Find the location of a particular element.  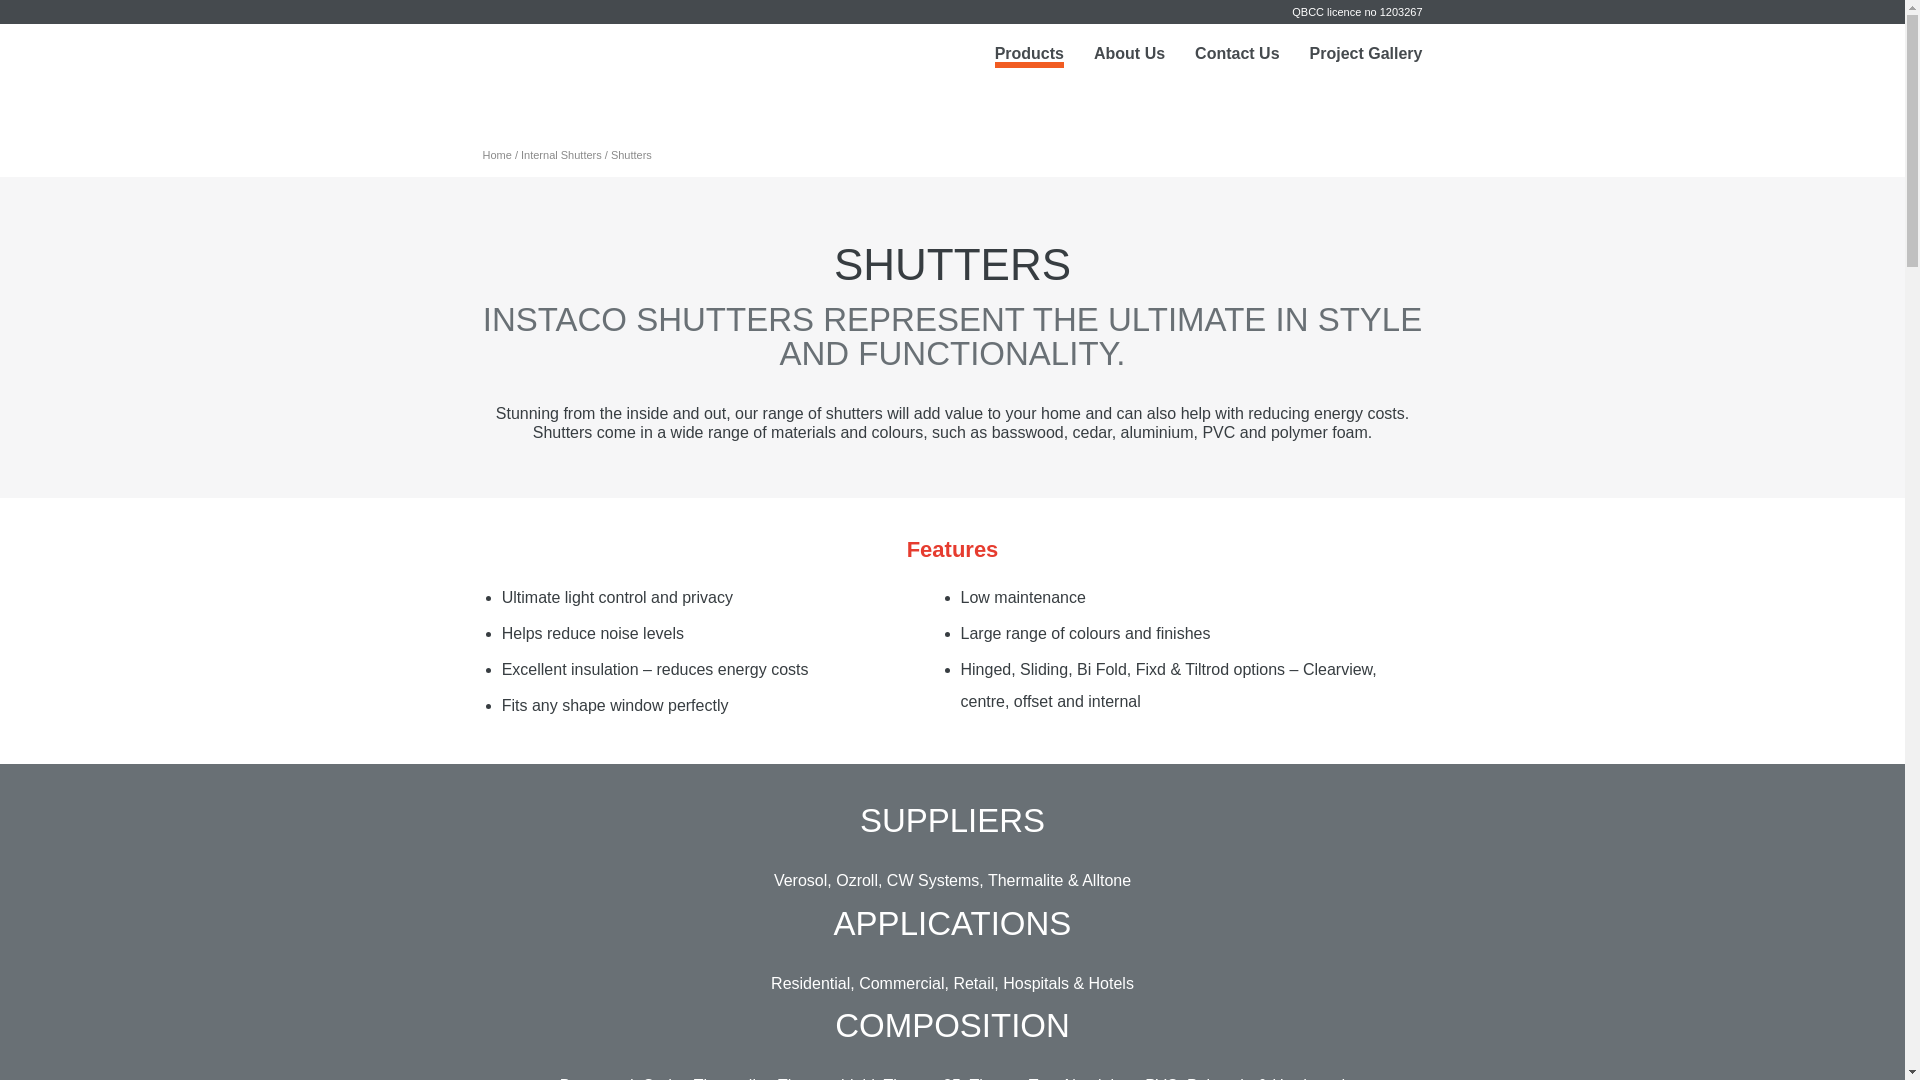

Internal Shutters is located at coordinates (562, 155).